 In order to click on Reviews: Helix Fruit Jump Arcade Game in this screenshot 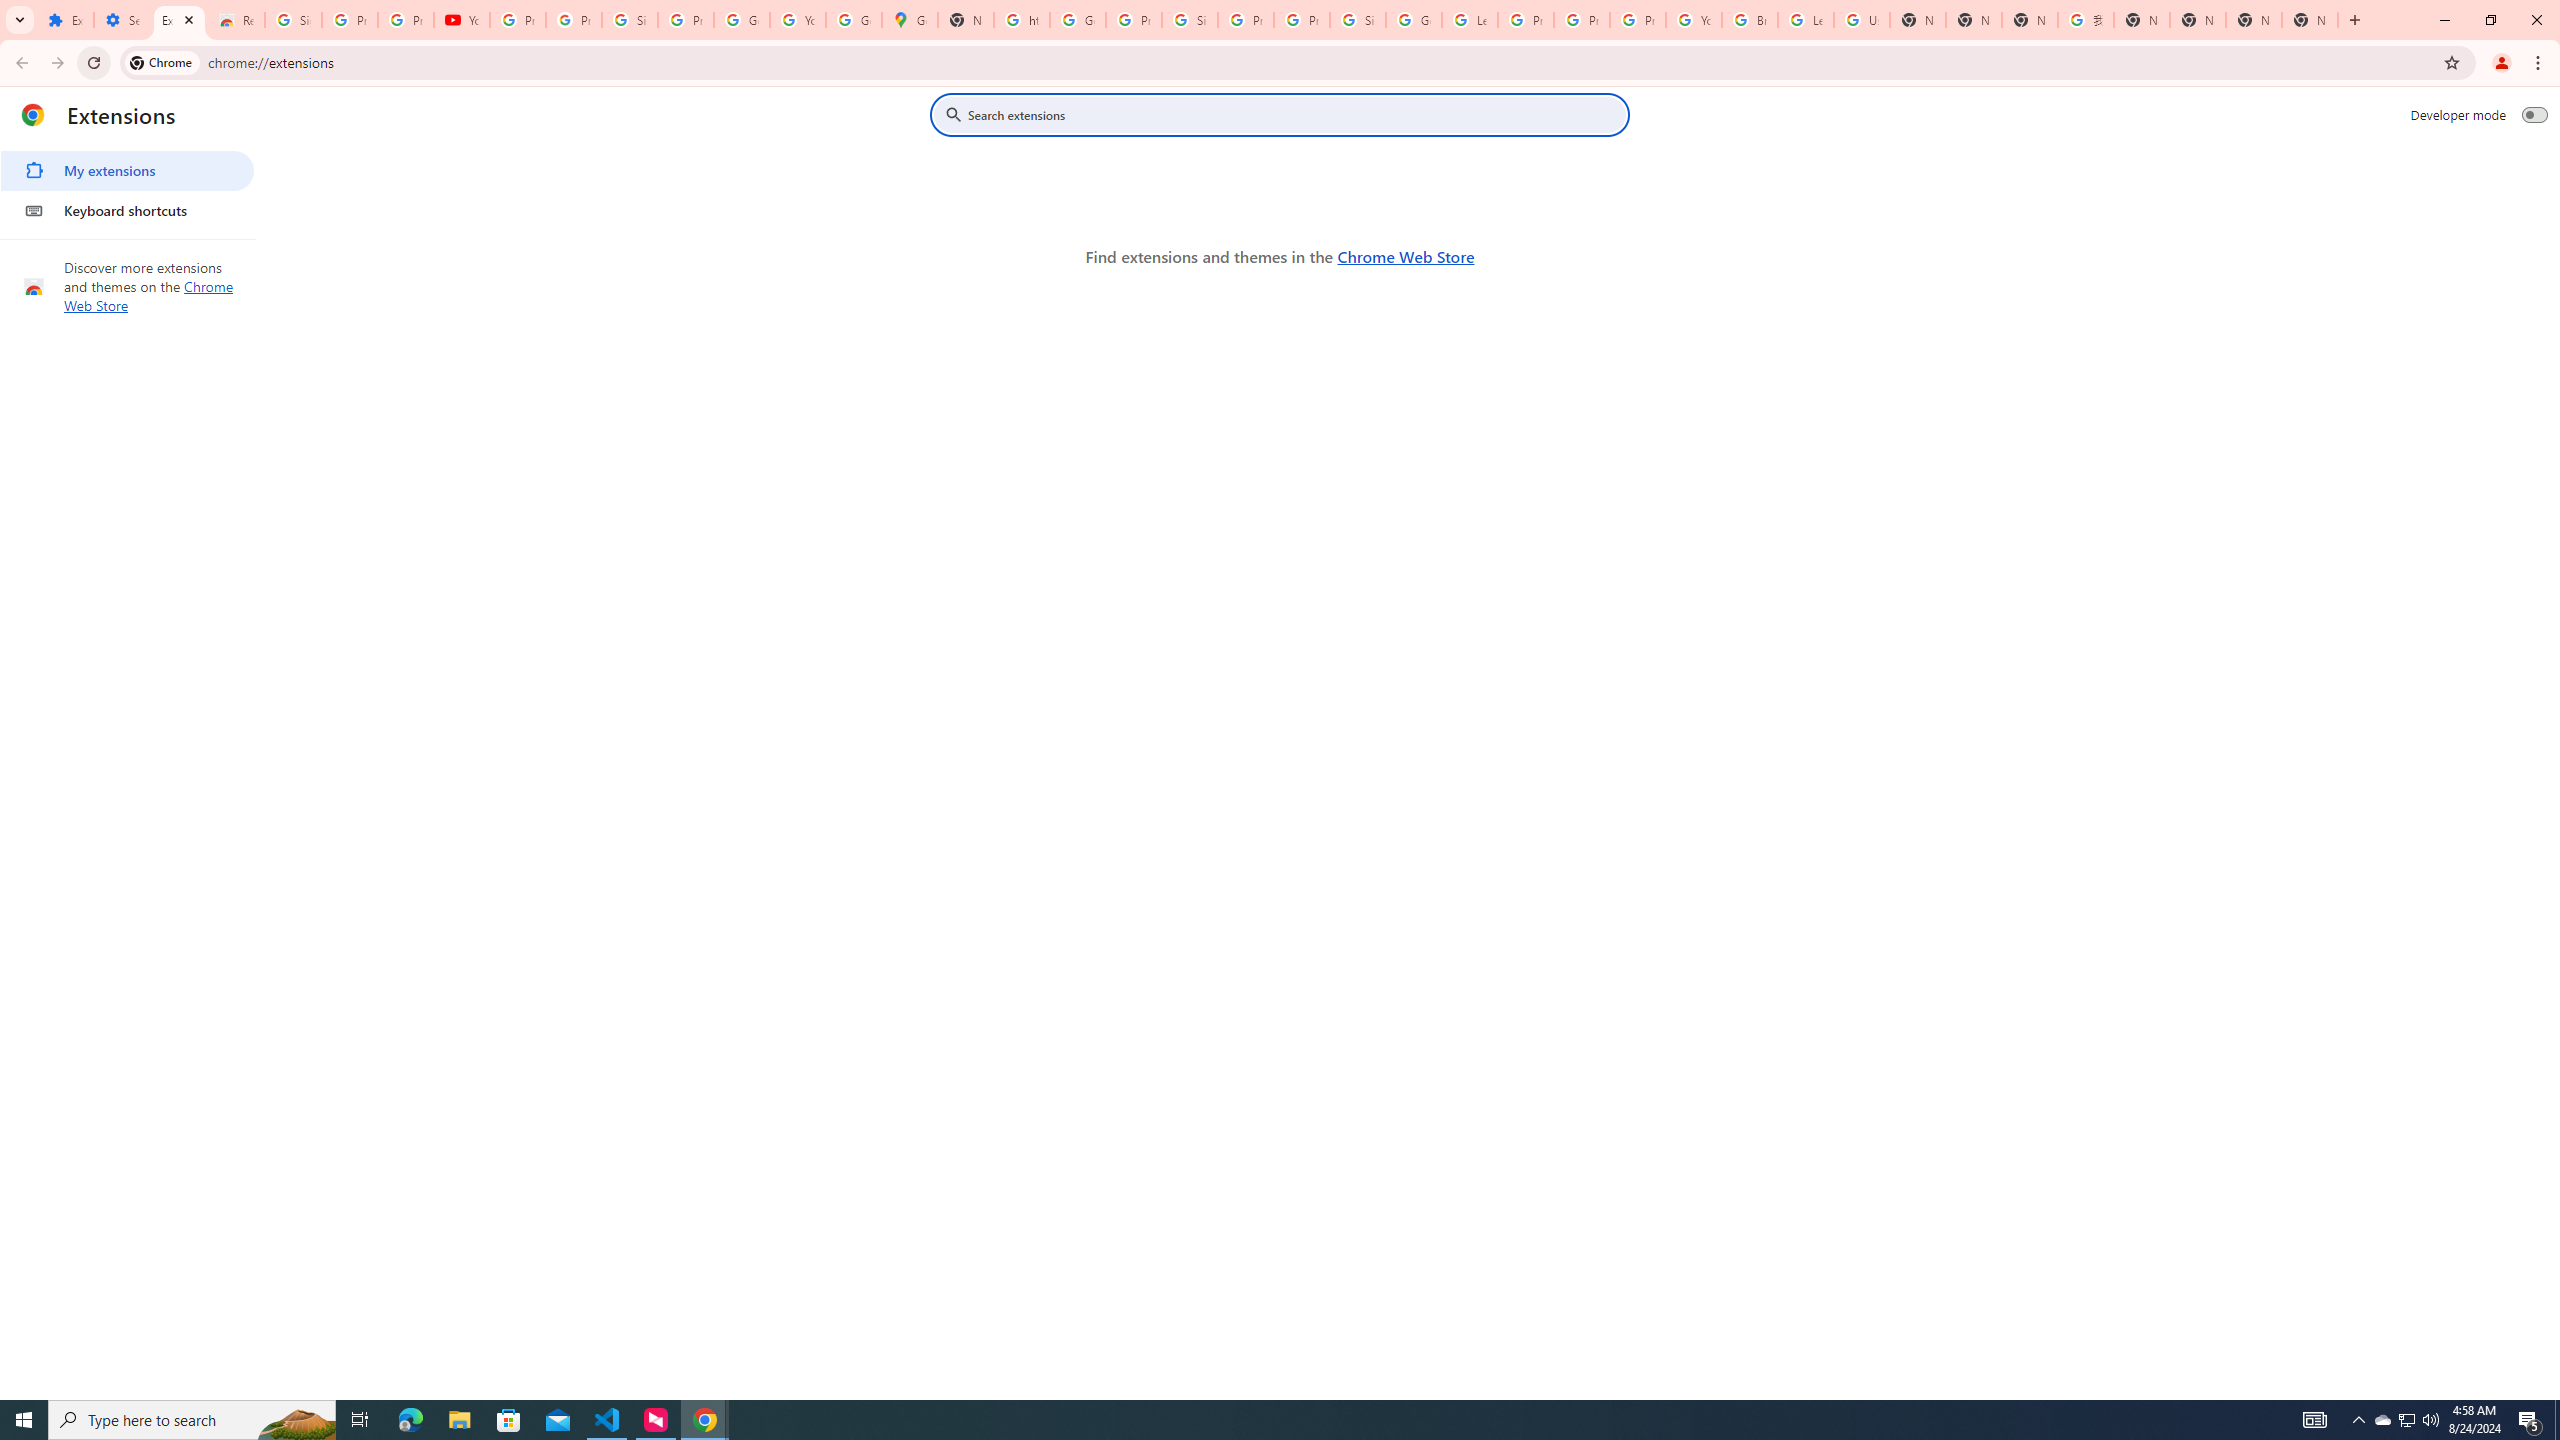, I will do `click(236, 20)`.